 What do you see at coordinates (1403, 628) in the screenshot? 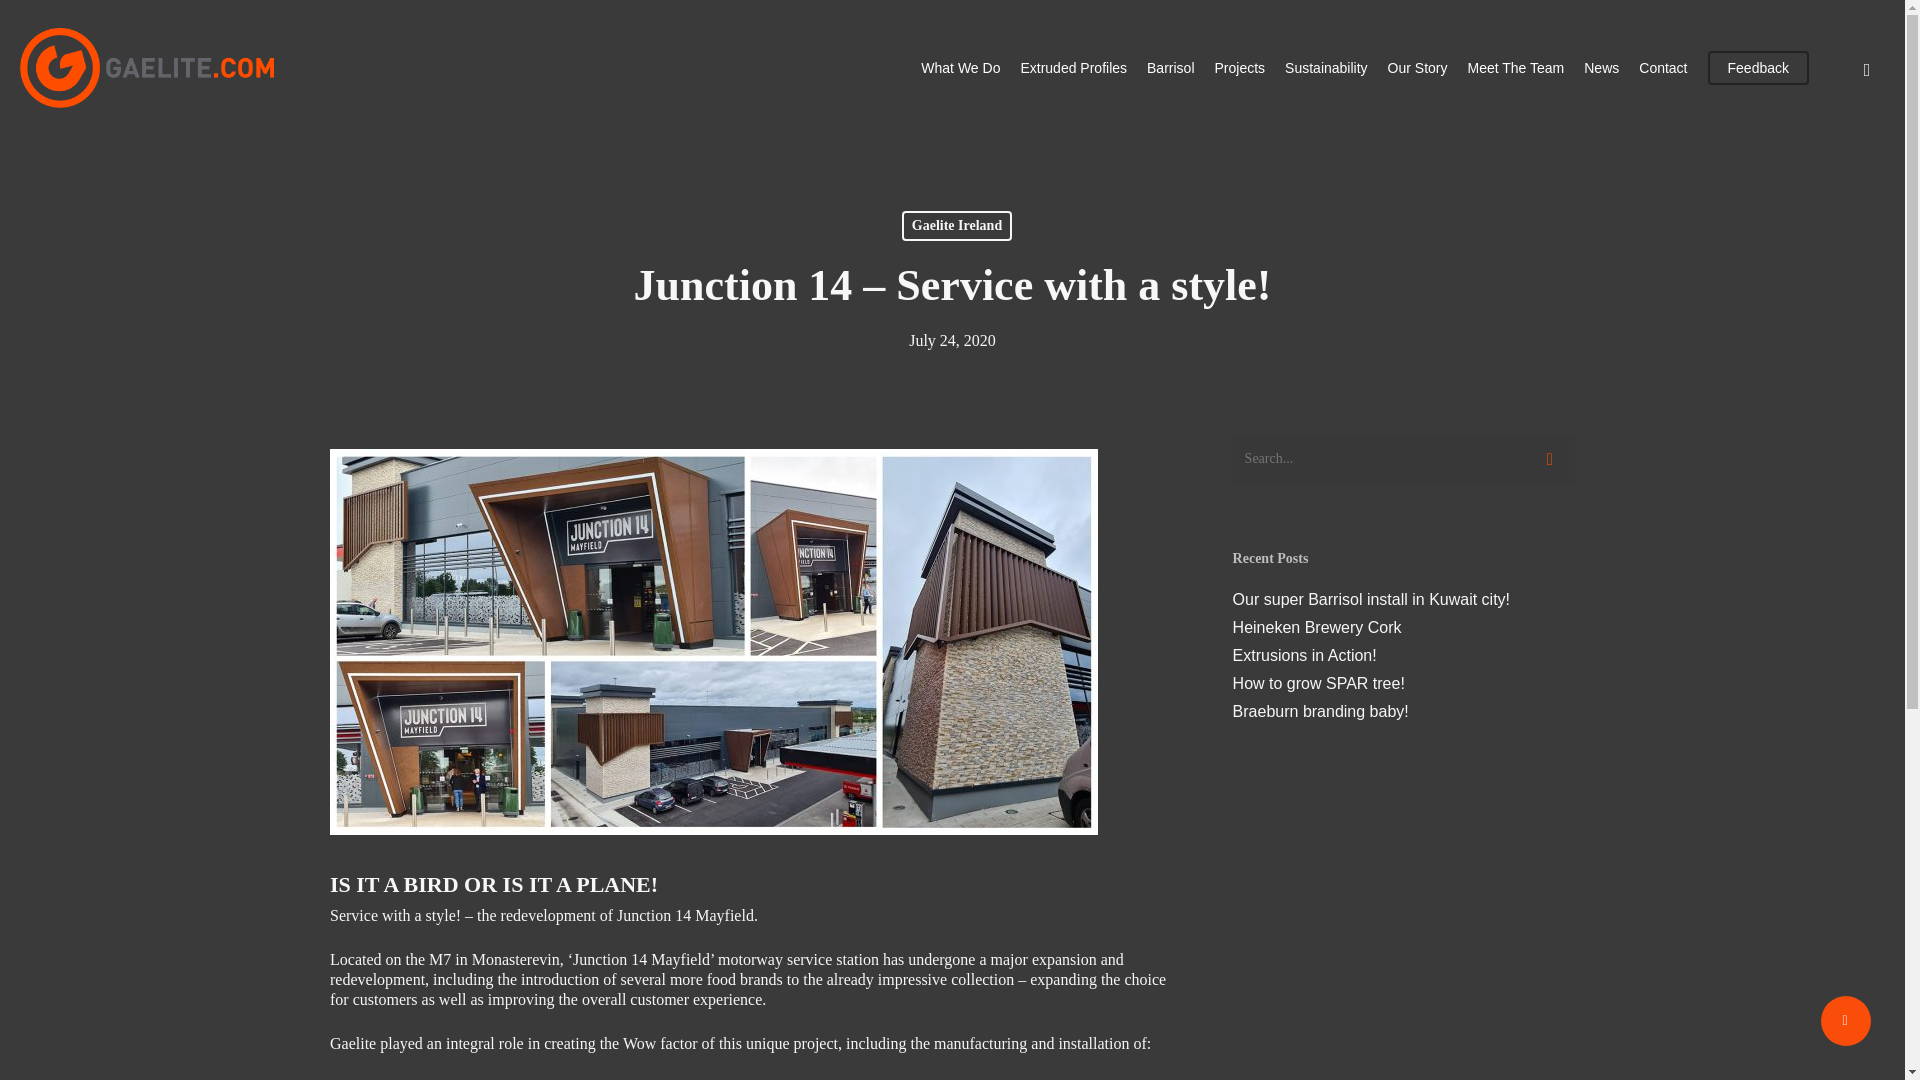
I see `Heineken Brewery Cork` at bounding box center [1403, 628].